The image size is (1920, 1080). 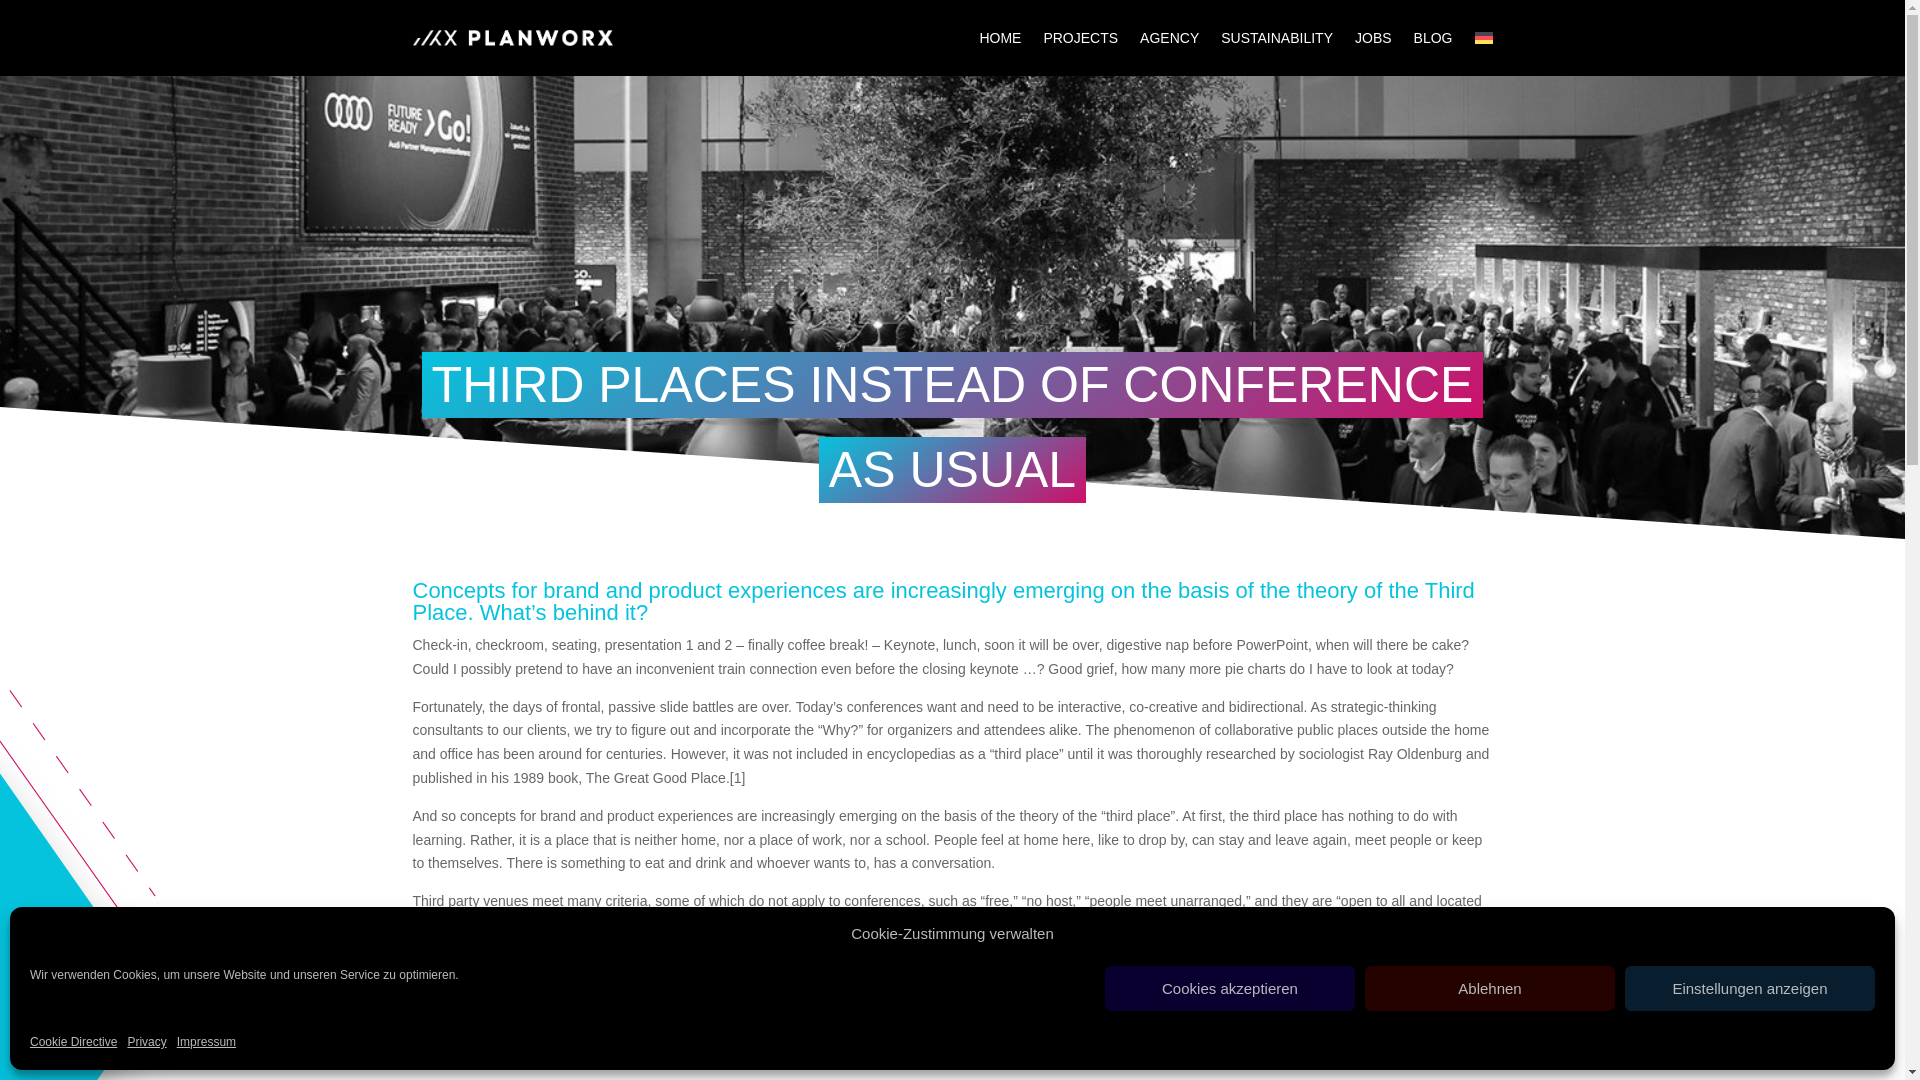 What do you see at coordinates (206, 1043) in the screenshot?
I see `Impressum` at bounding box center [206, 1043].